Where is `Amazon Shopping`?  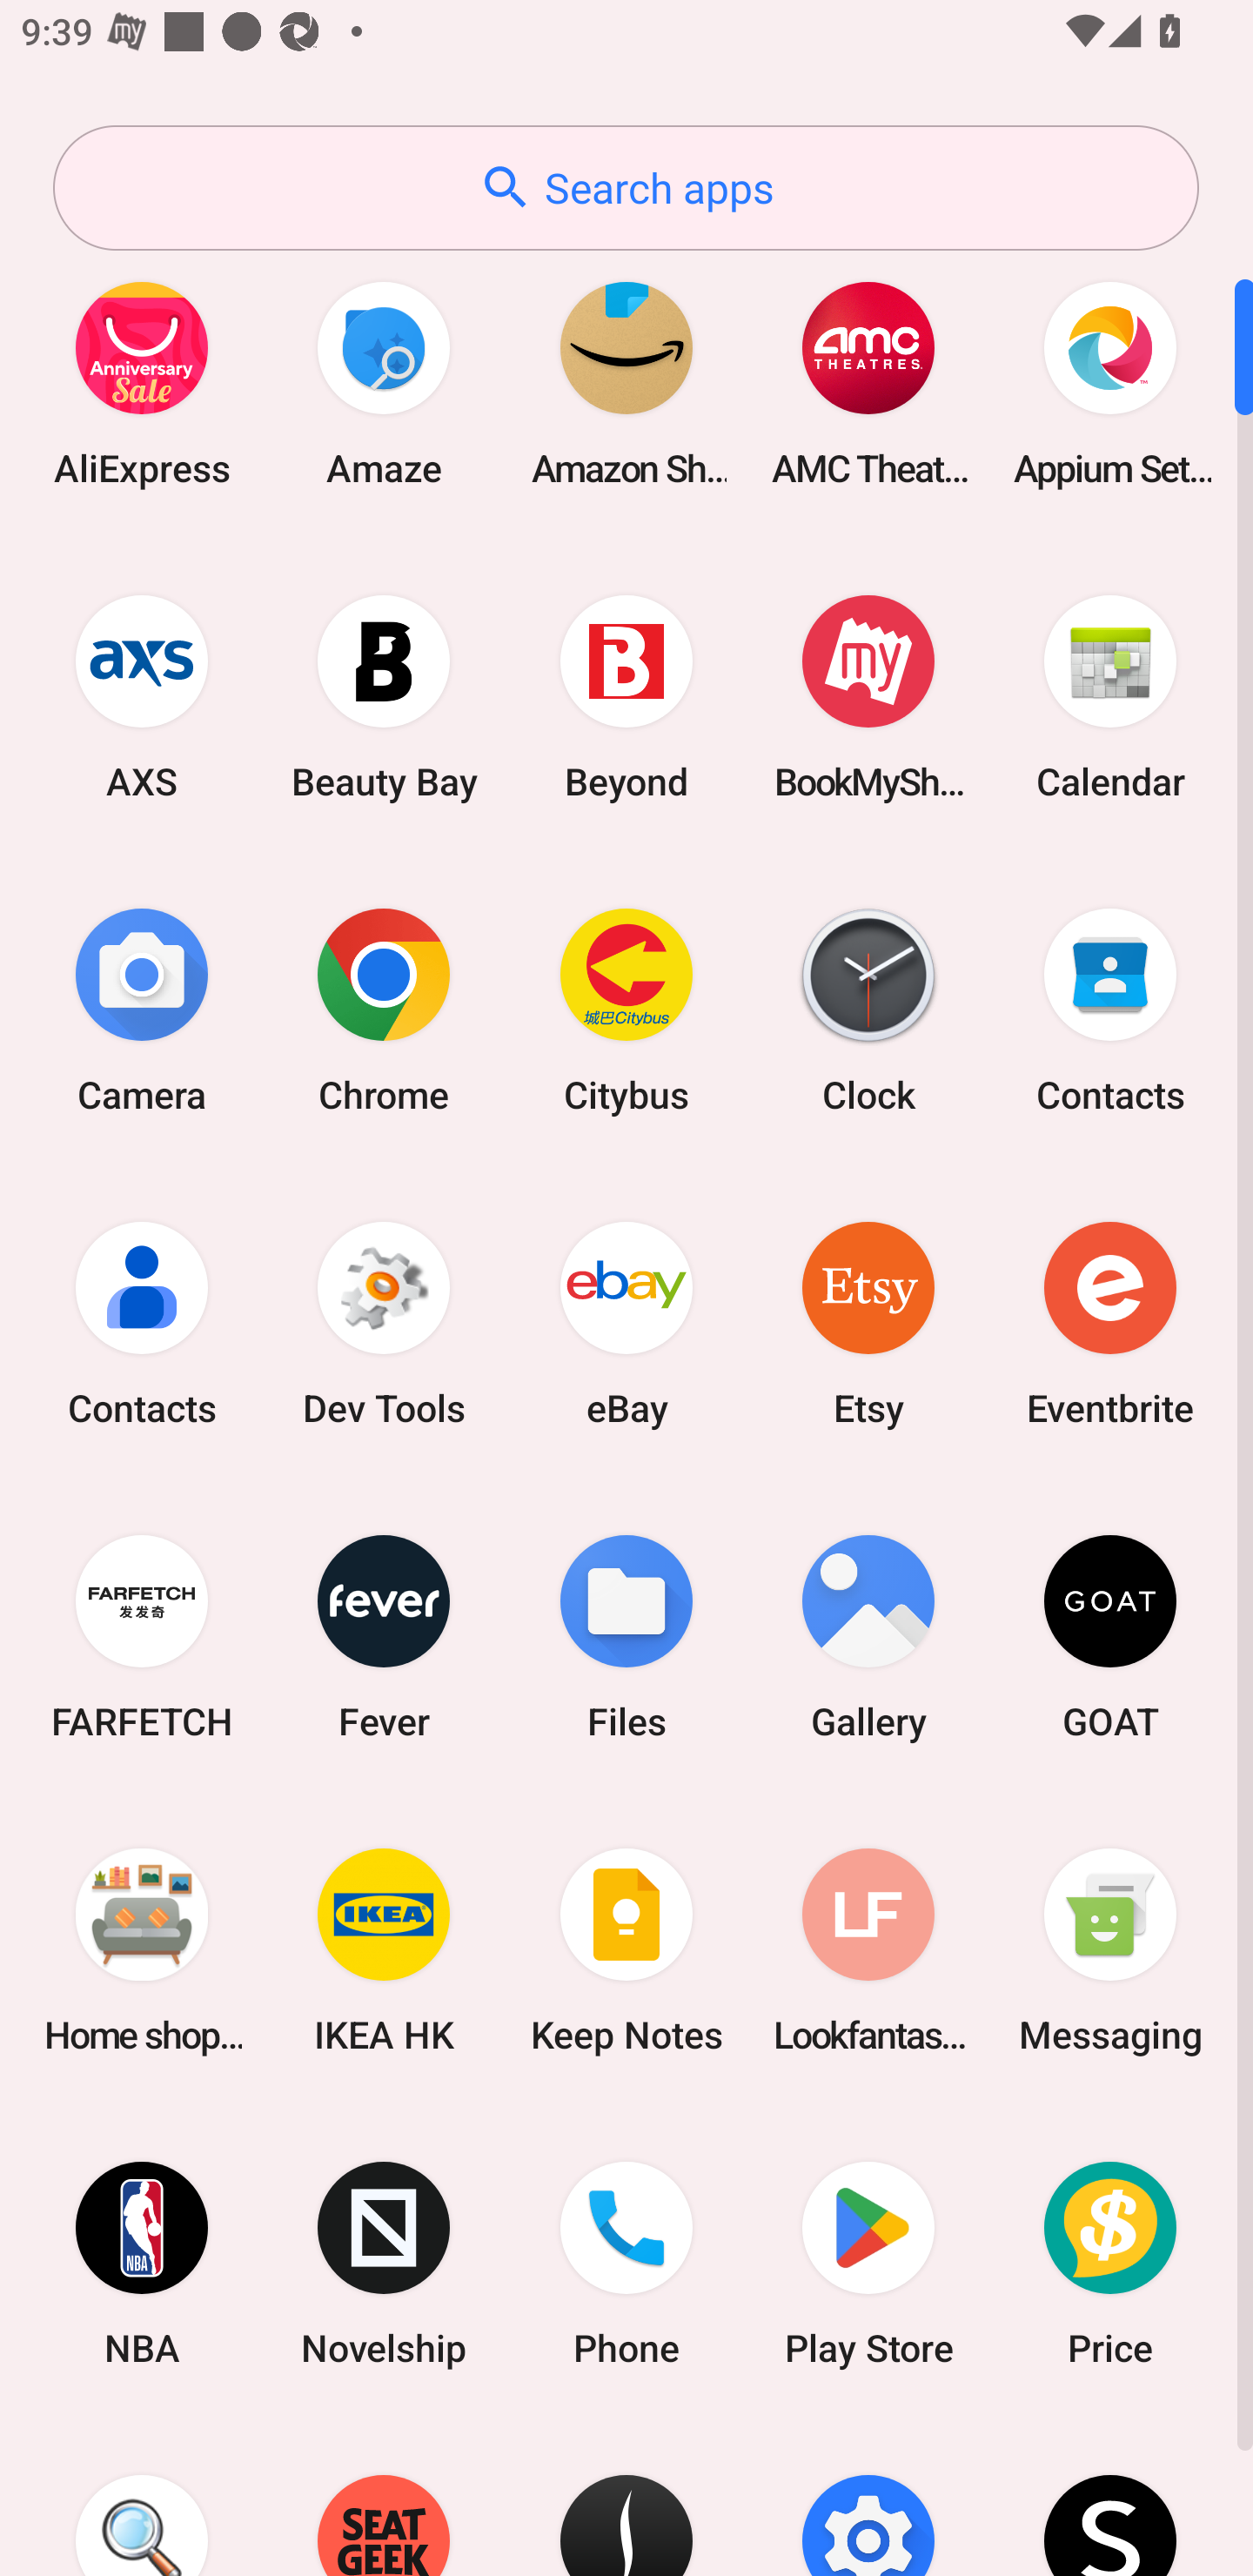 Amazon Shopping is located at coordinates (626, 383).